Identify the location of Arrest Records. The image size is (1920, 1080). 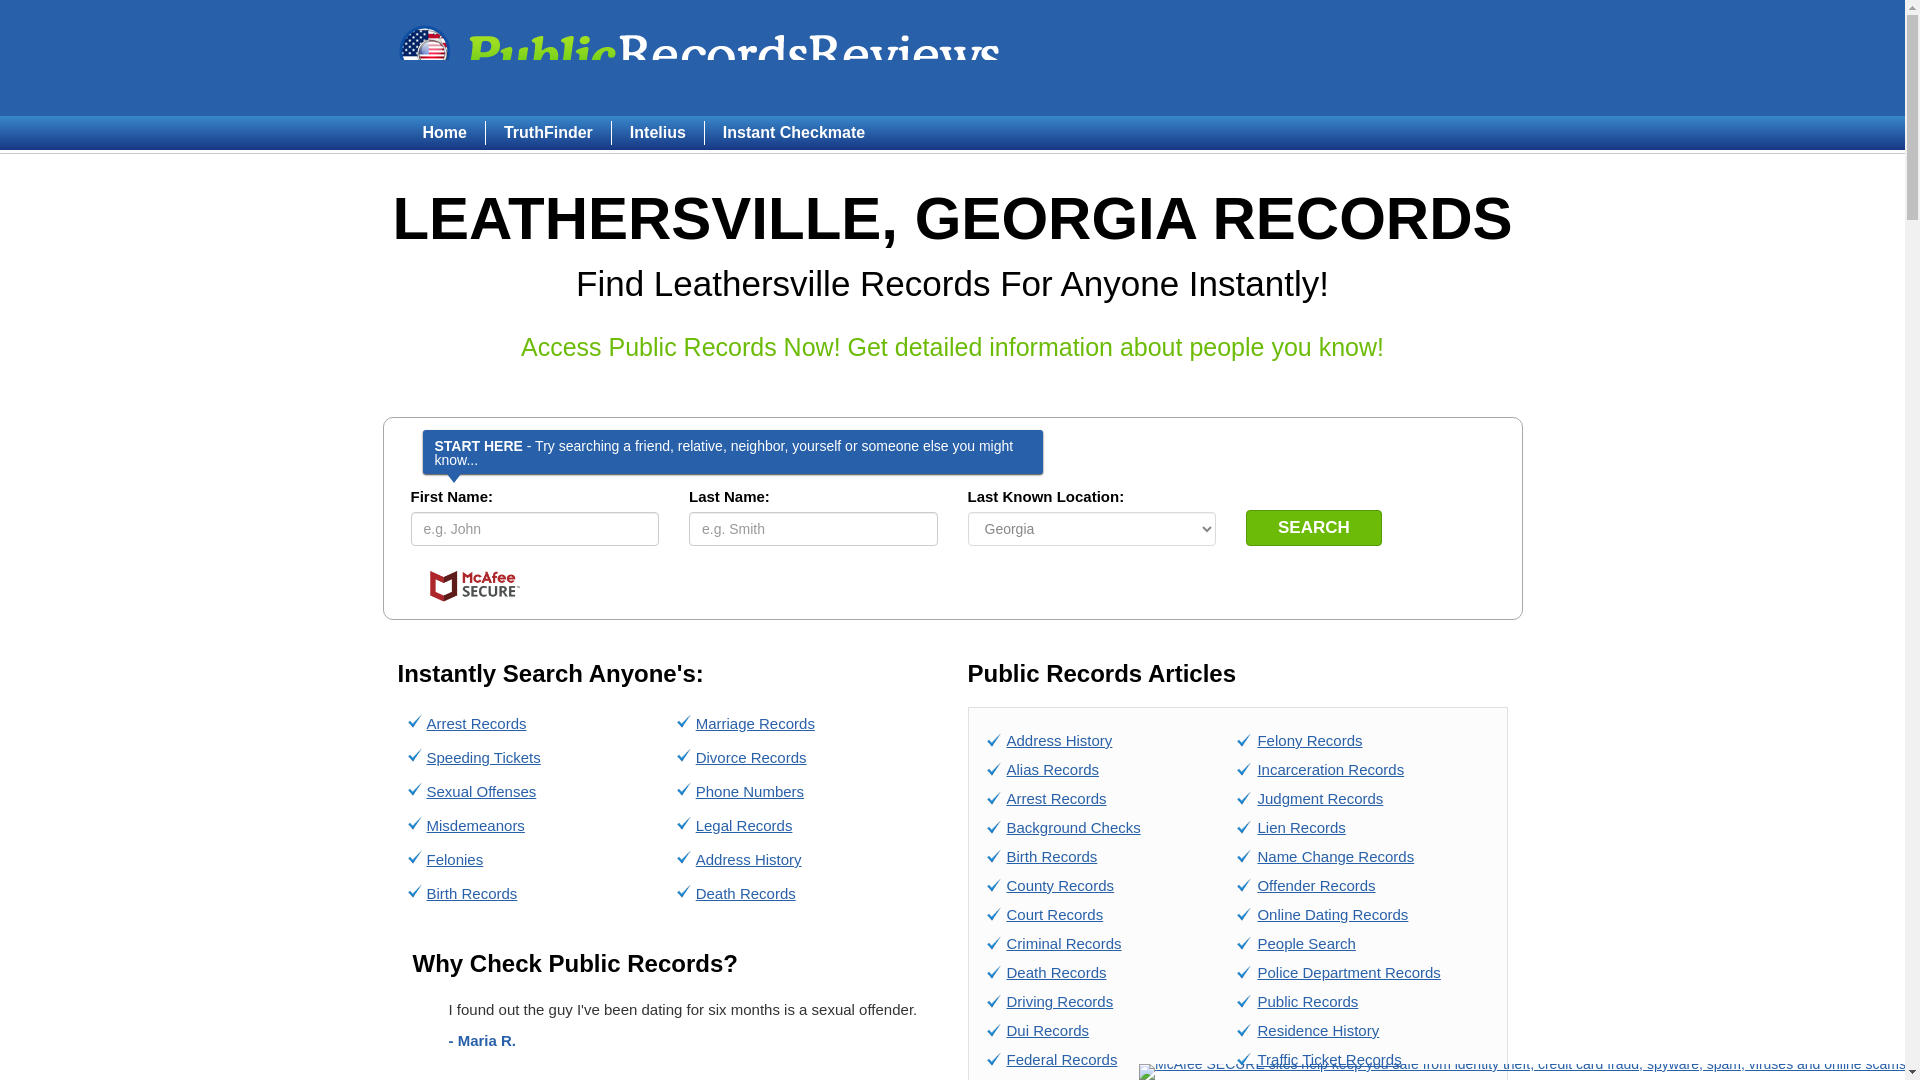
(476, 723).